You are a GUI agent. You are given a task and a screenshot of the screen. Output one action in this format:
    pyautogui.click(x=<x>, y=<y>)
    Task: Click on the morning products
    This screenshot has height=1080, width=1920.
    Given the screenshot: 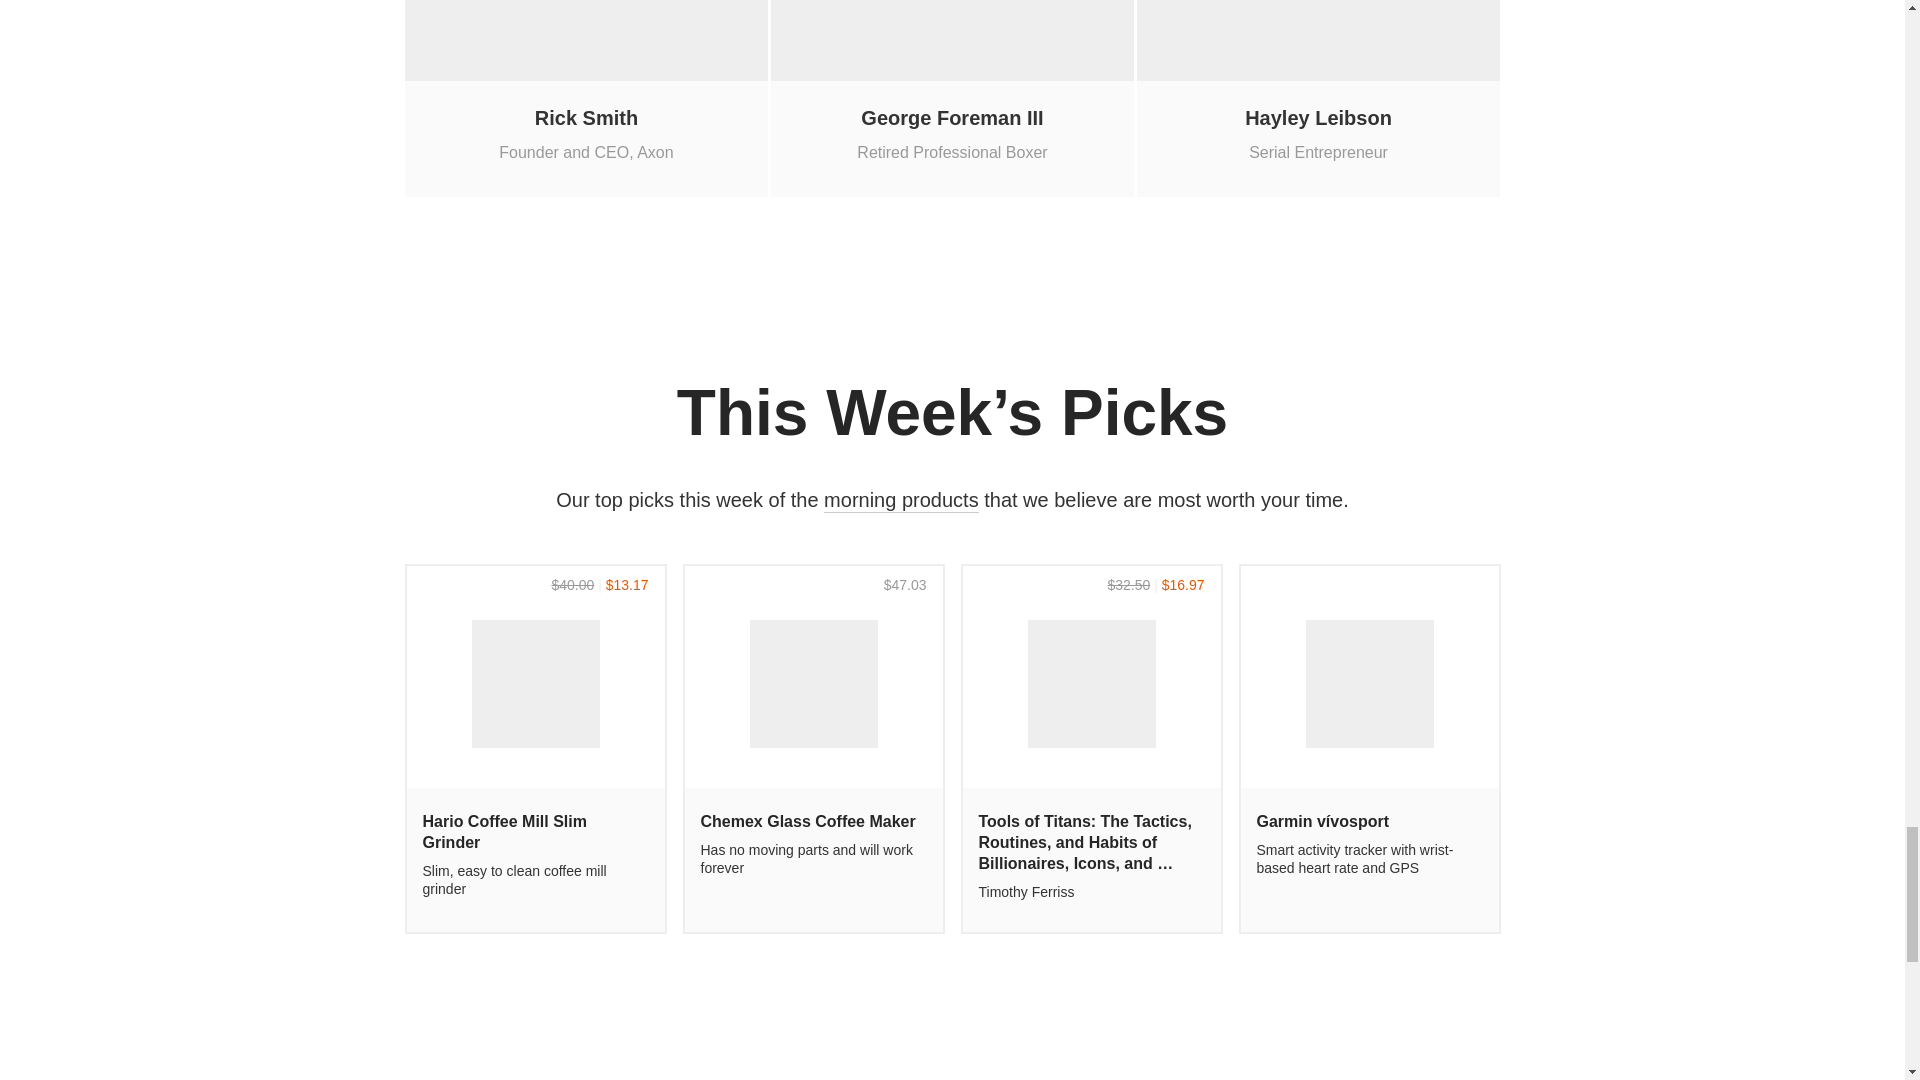 What is the action you would take?
    pyautogui.click(x=587, y=98)
    